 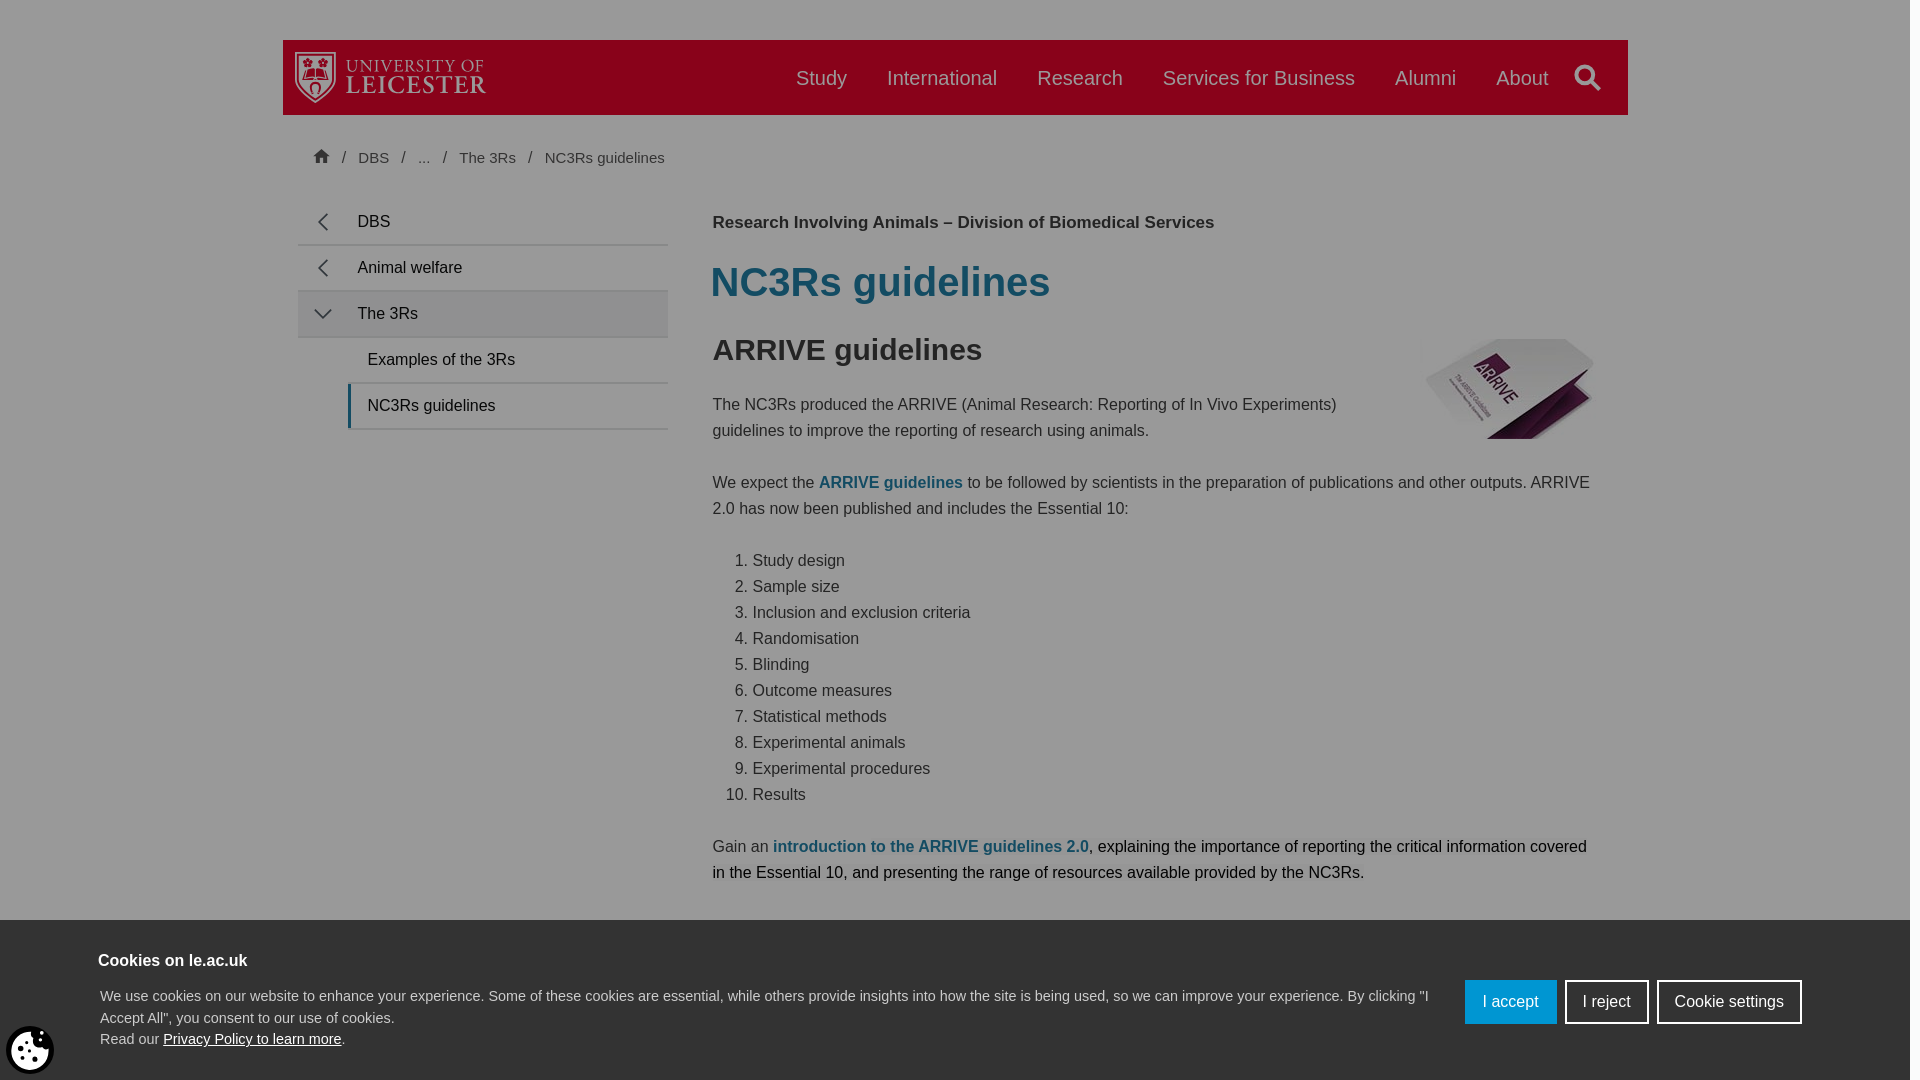 What do you see at coordinates (821, 87) in the screenshot?
I see `Study` at bounding box center [821, 87].